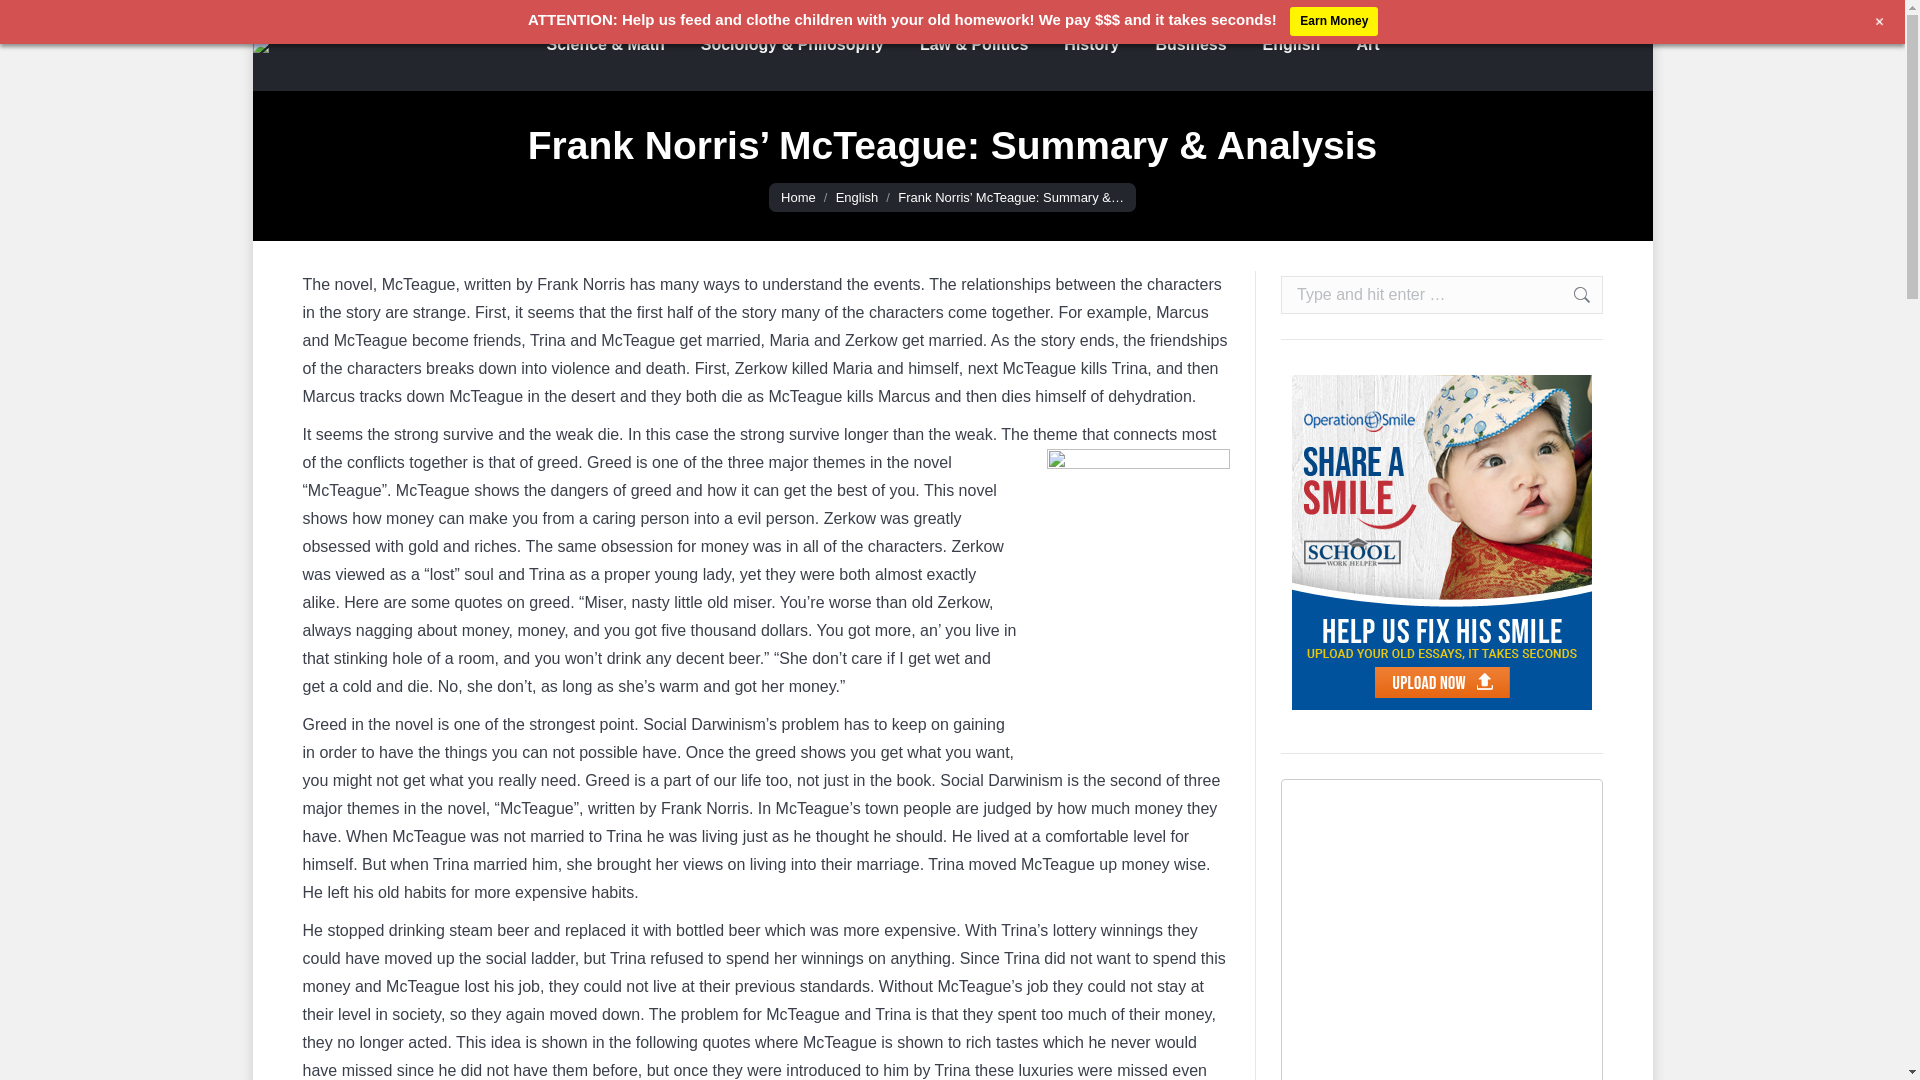 The width and height of the screenshot is (1920, 1080). What do you see at coordinates (69, 22) in the screenshot?
I see `Post Comment` at bounding box center [69, 22].